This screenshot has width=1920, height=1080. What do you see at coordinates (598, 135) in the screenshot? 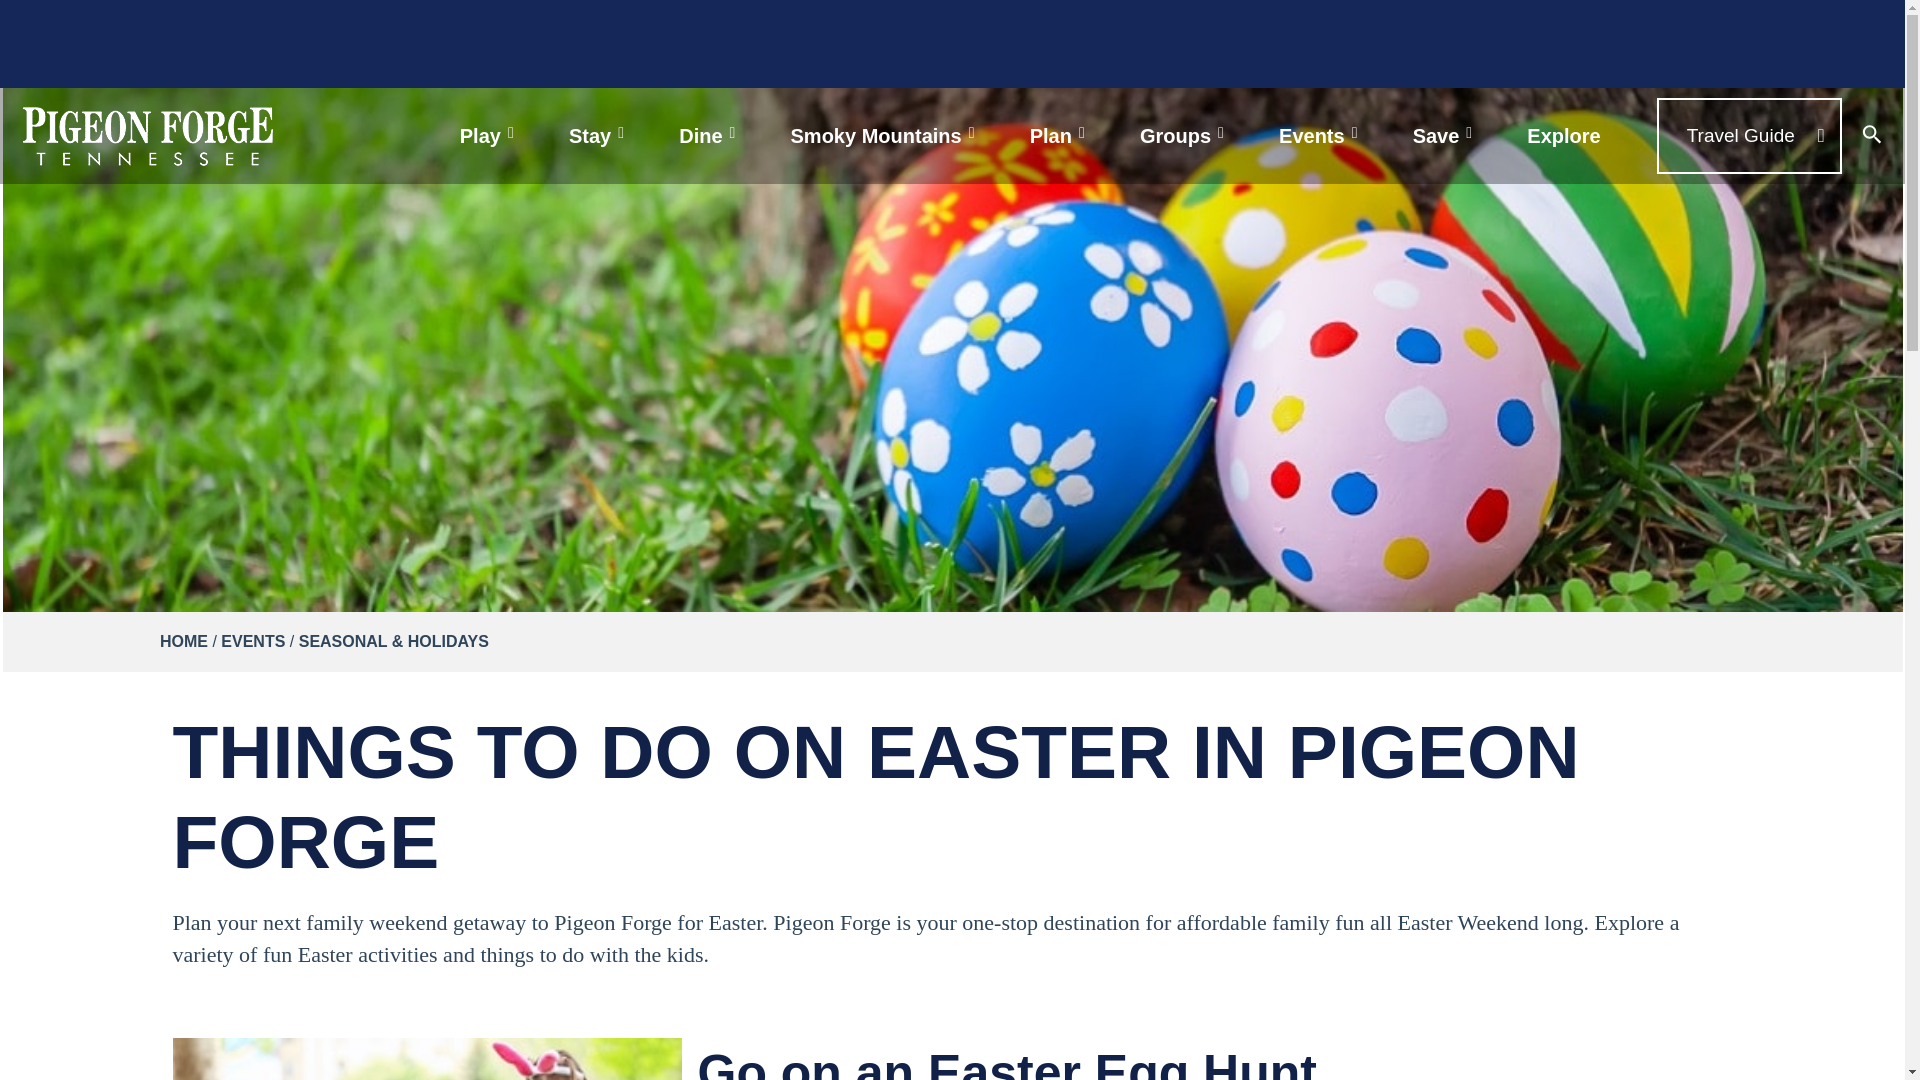
I see `Stay` at bounding box center [598, 135].